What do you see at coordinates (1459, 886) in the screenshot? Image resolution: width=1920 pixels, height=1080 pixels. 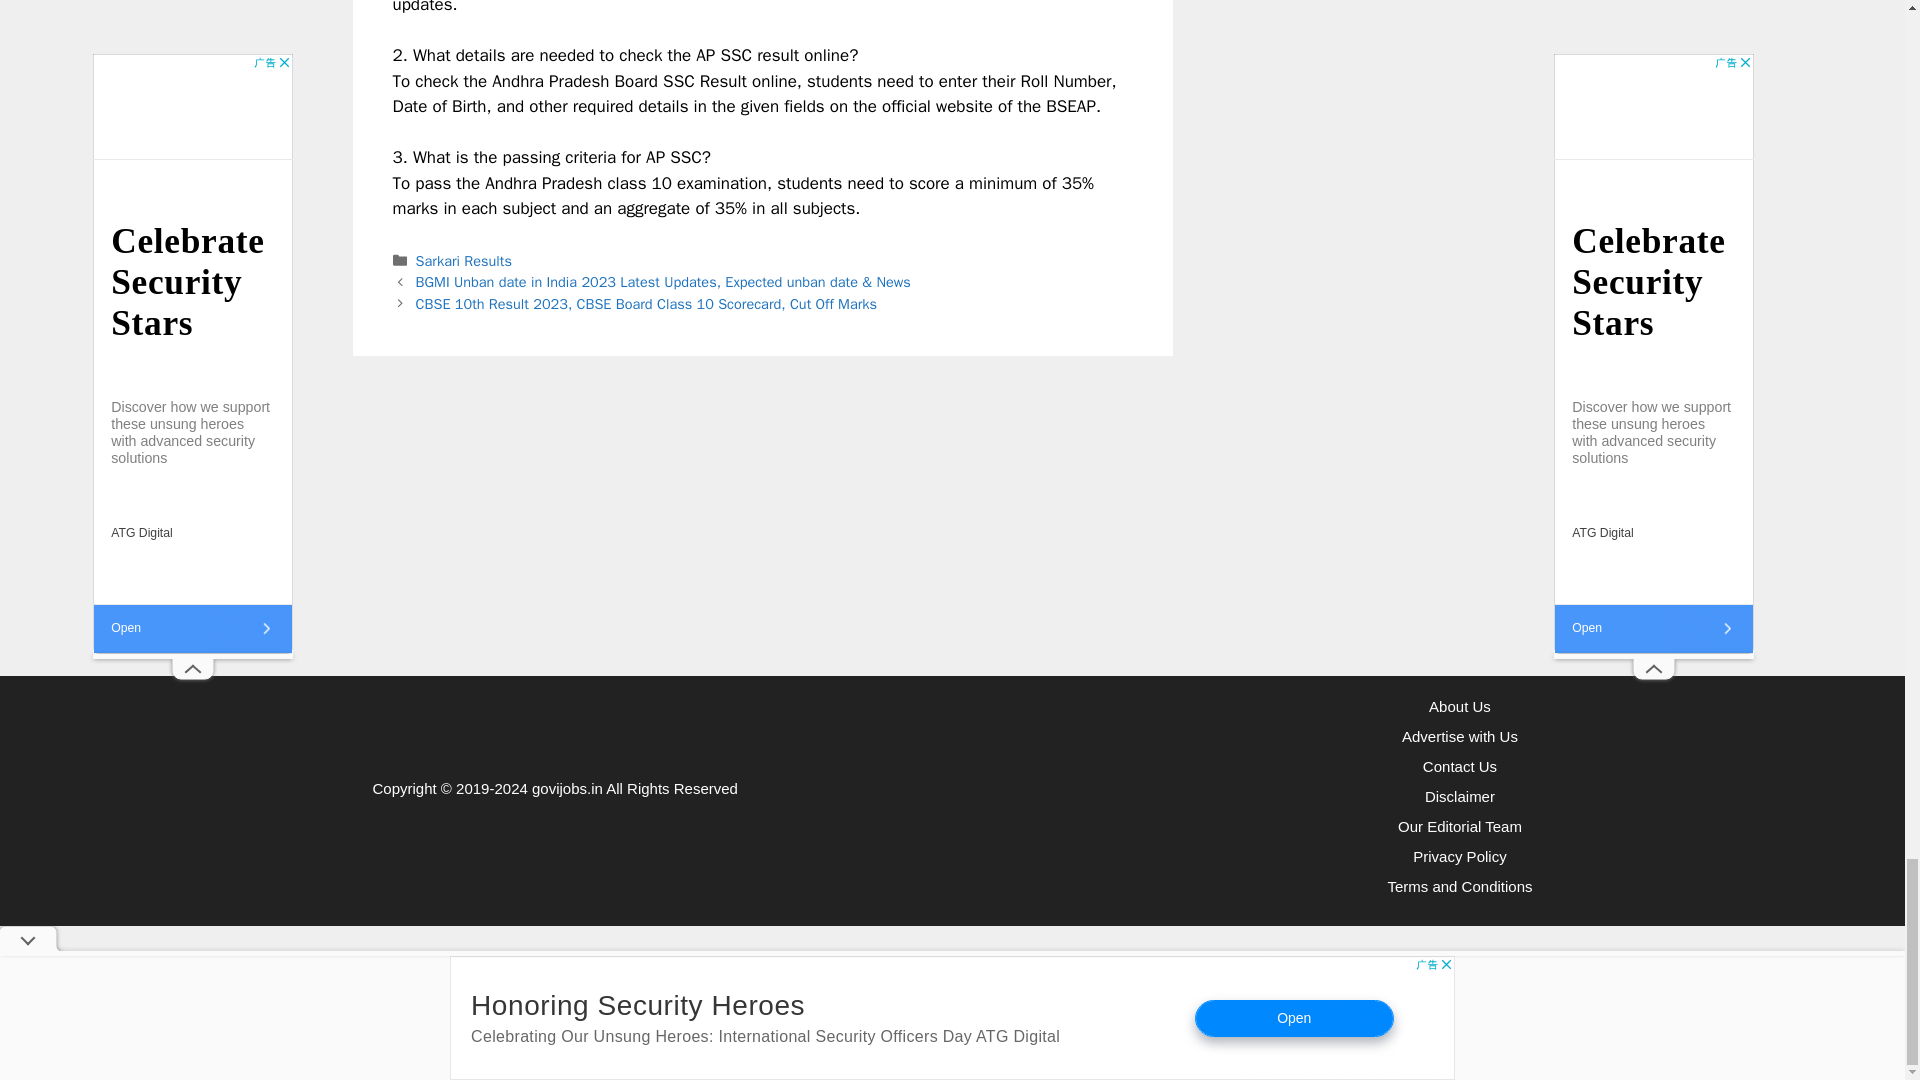 I see `Terms and Conditions` at bounding box center [1459, 886].